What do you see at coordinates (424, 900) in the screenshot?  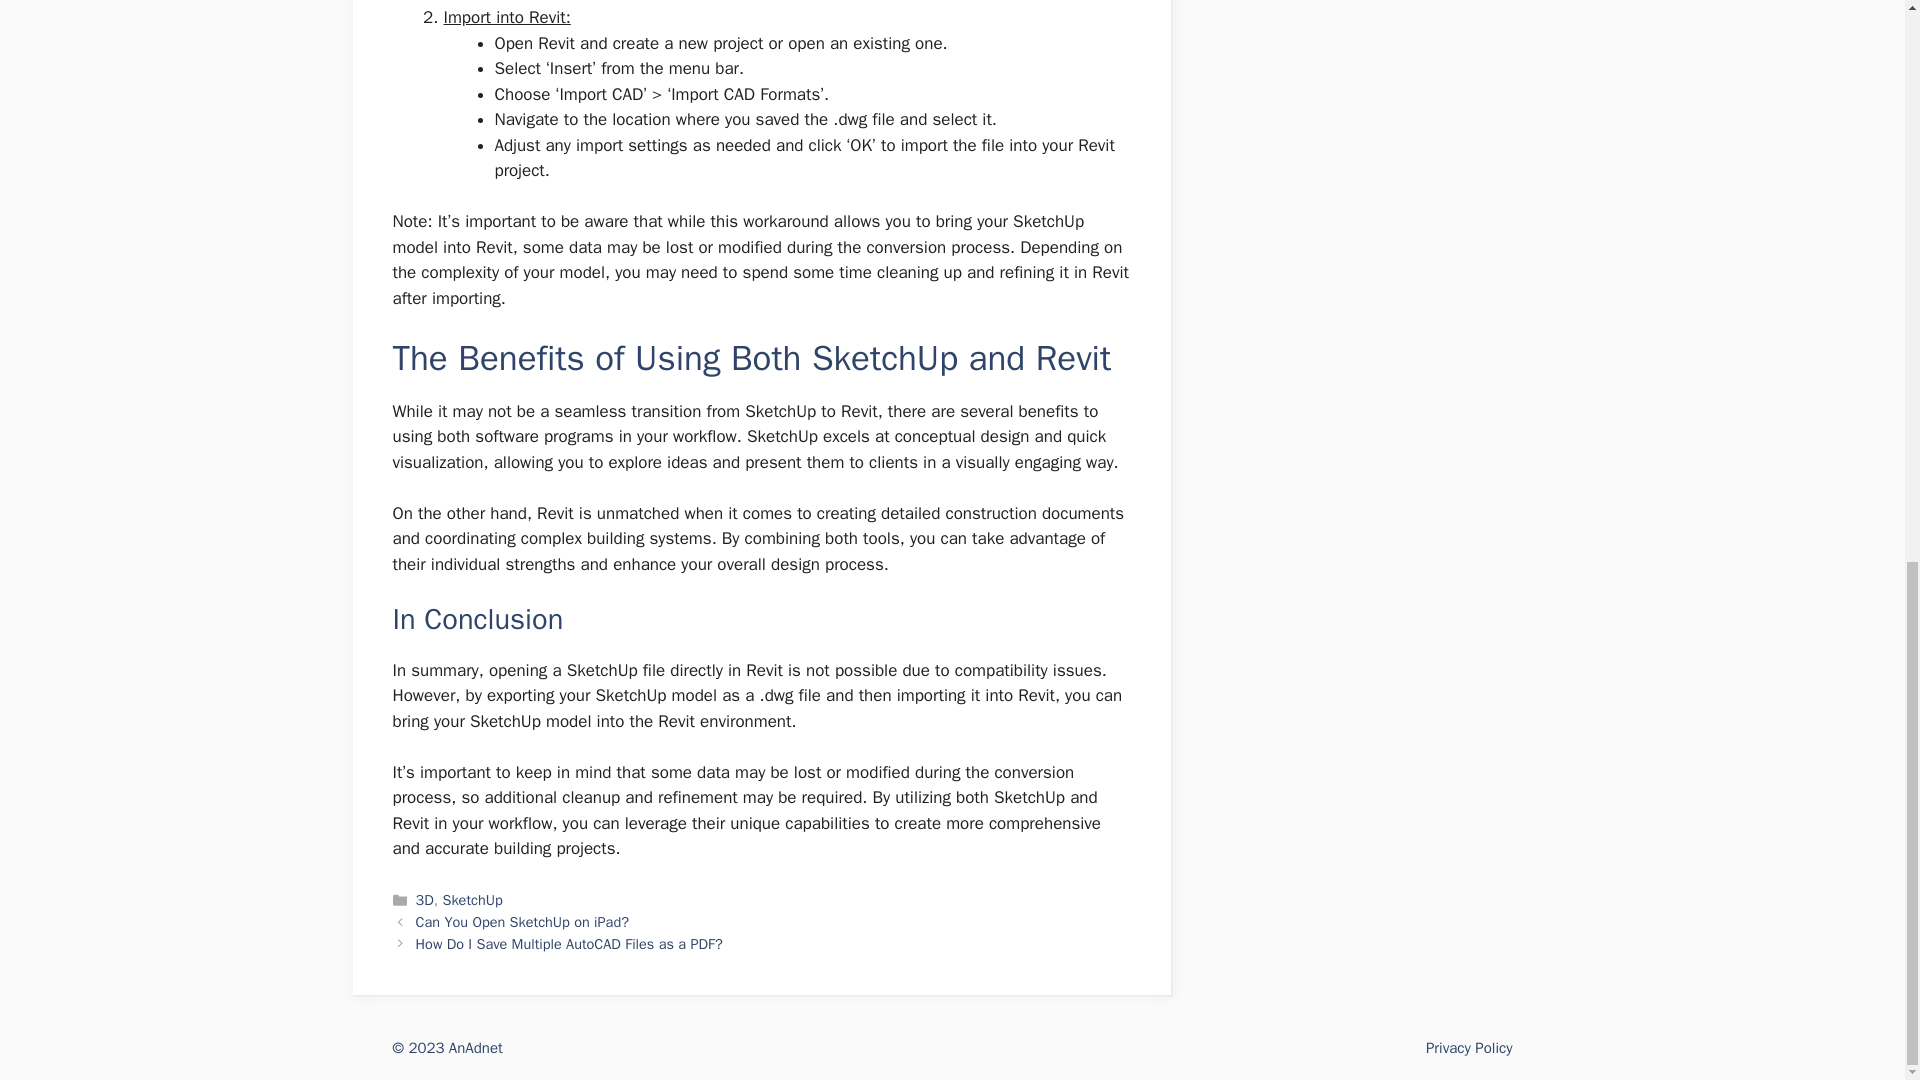 I see `3D` at bounding box center [424, 900].